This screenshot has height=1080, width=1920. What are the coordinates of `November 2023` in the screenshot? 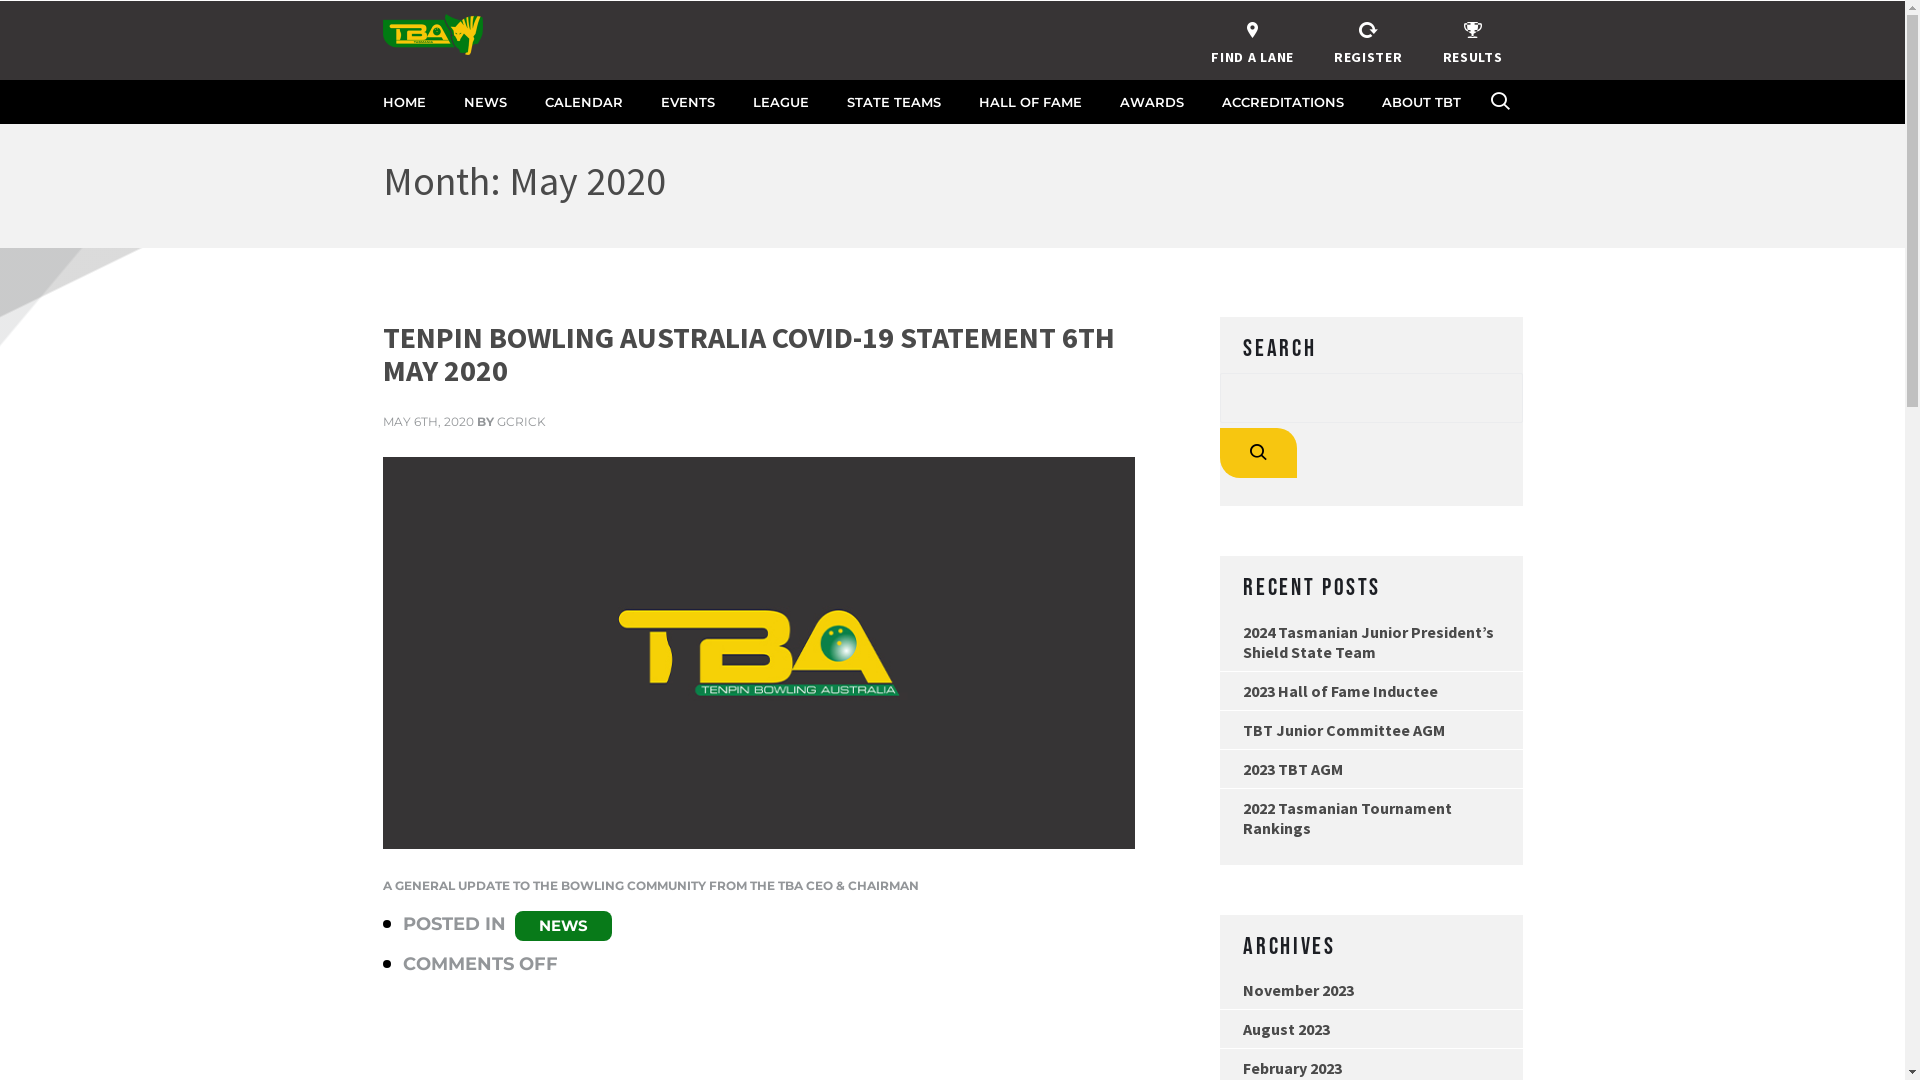 It's located at (1371, 990).